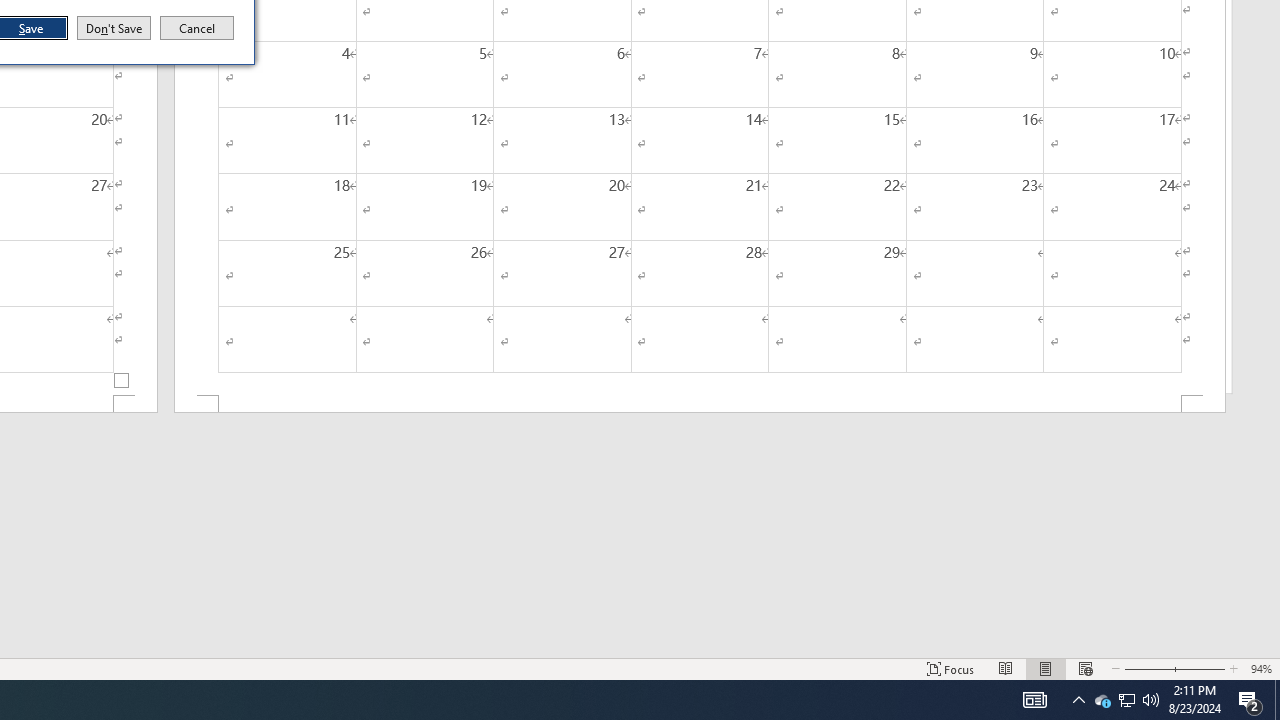  Describe the element at coordinates (114, 28) in the screenshot. I see `Don't Save` at that location.